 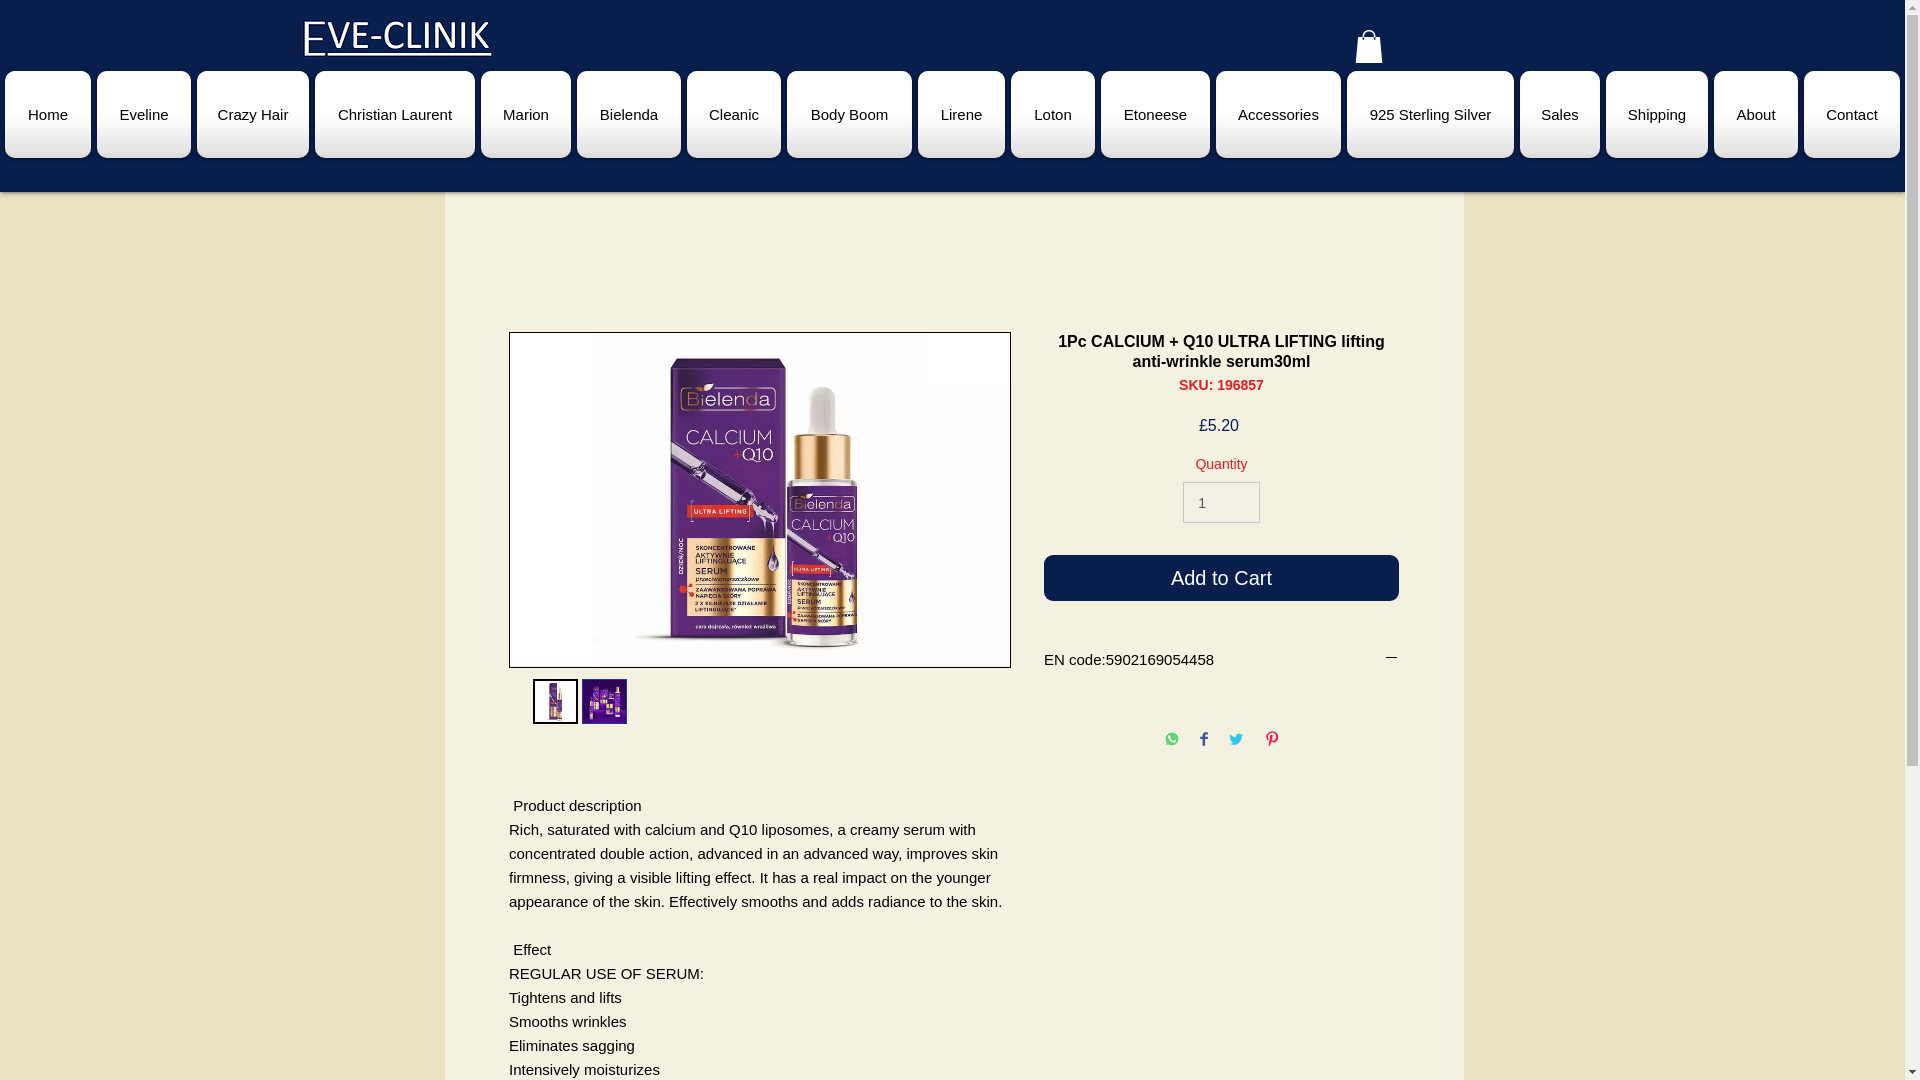 I want to click on EN code:5902169054458, so click(x=1222, y=659).